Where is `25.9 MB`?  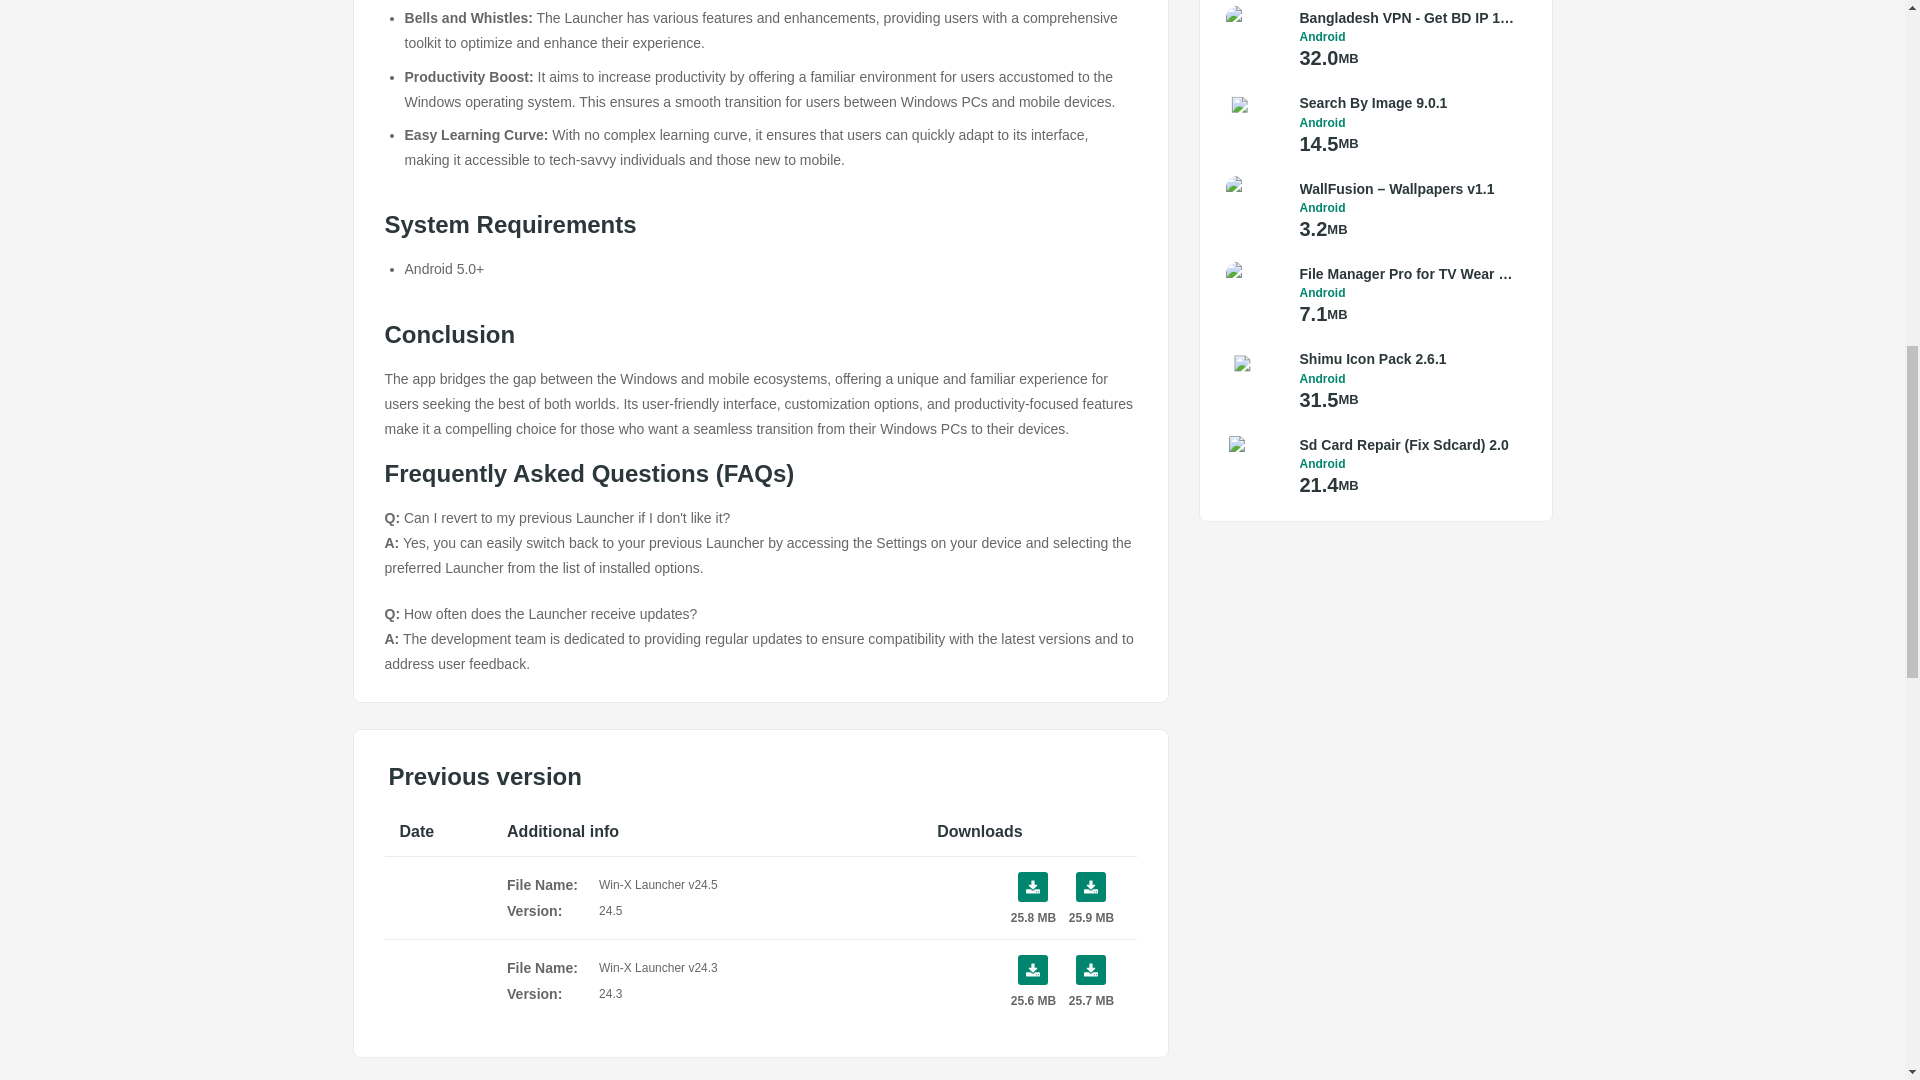 25.9 MB is located at coordinates (1090, 898).